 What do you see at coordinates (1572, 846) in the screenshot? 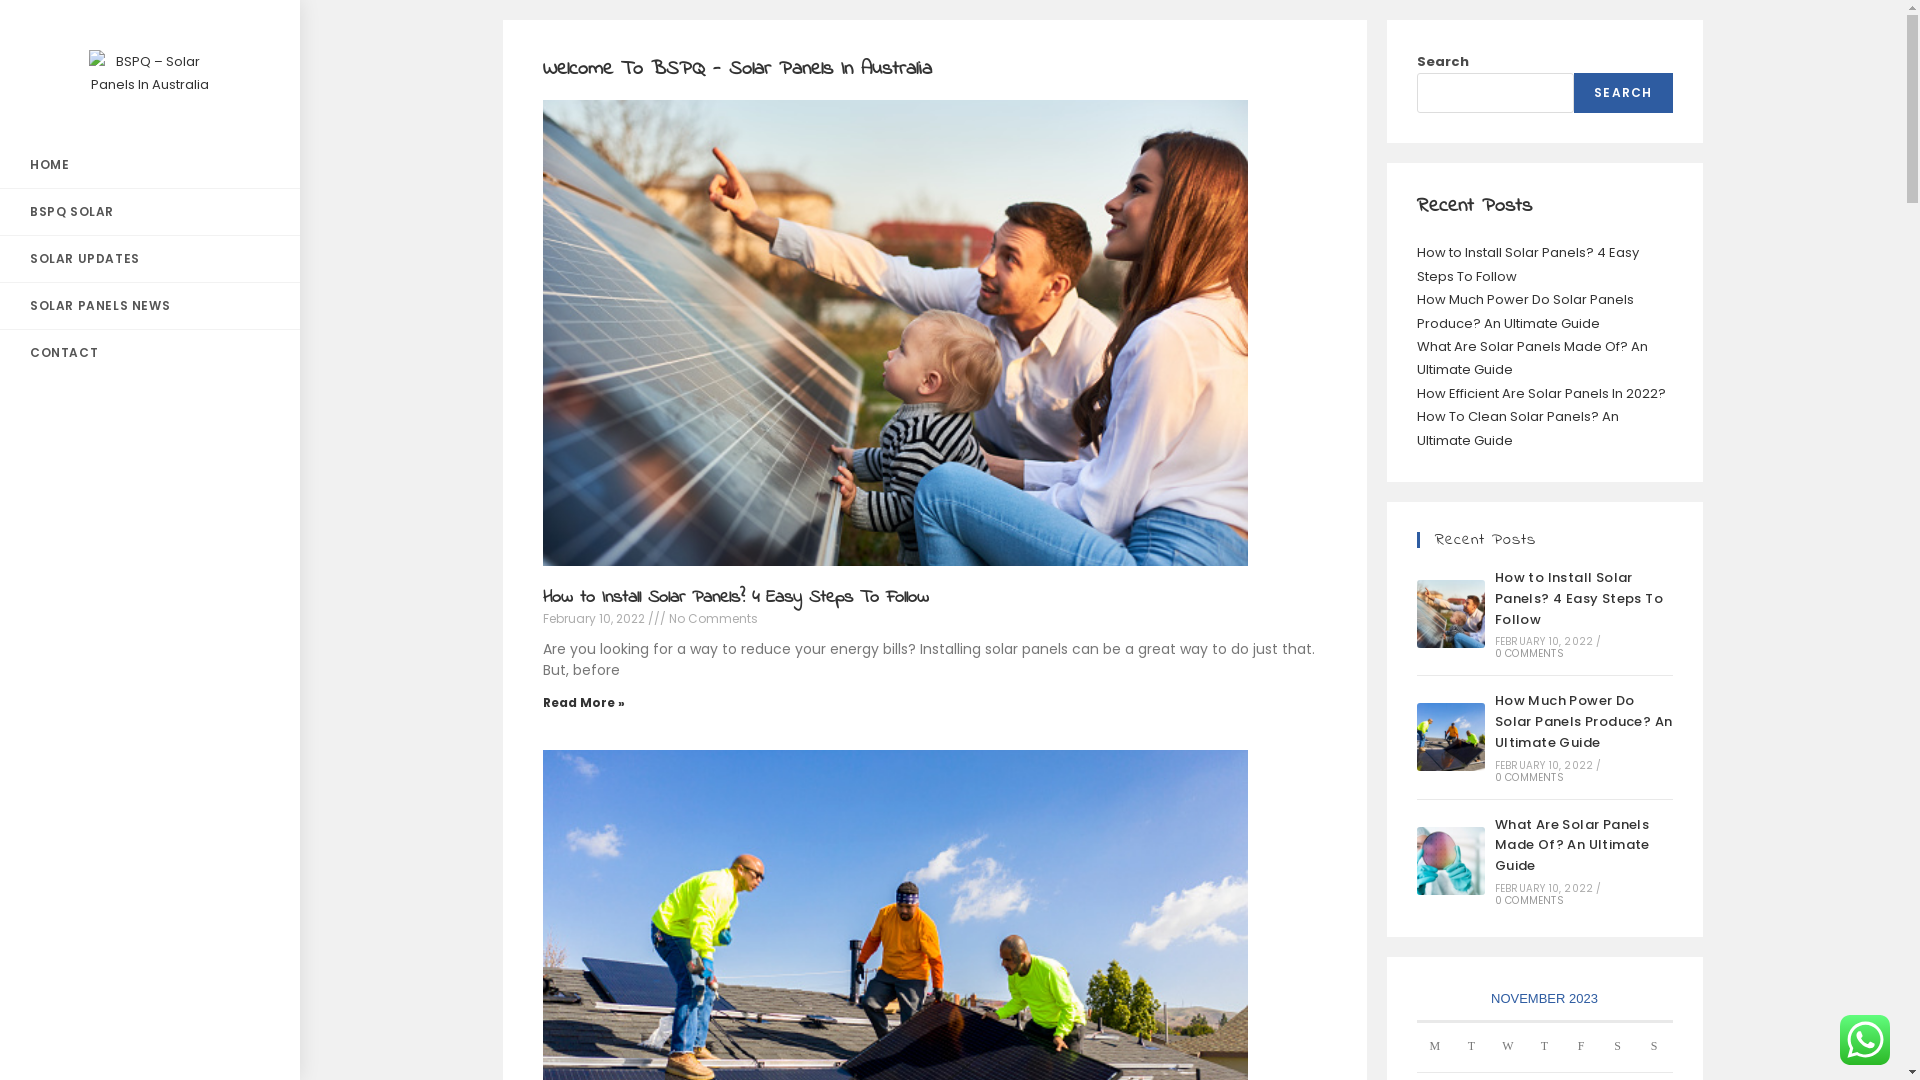
I see `What Are Solar Panels Made Of? An Ultimate Guide` at bounding box center [1572, 846].